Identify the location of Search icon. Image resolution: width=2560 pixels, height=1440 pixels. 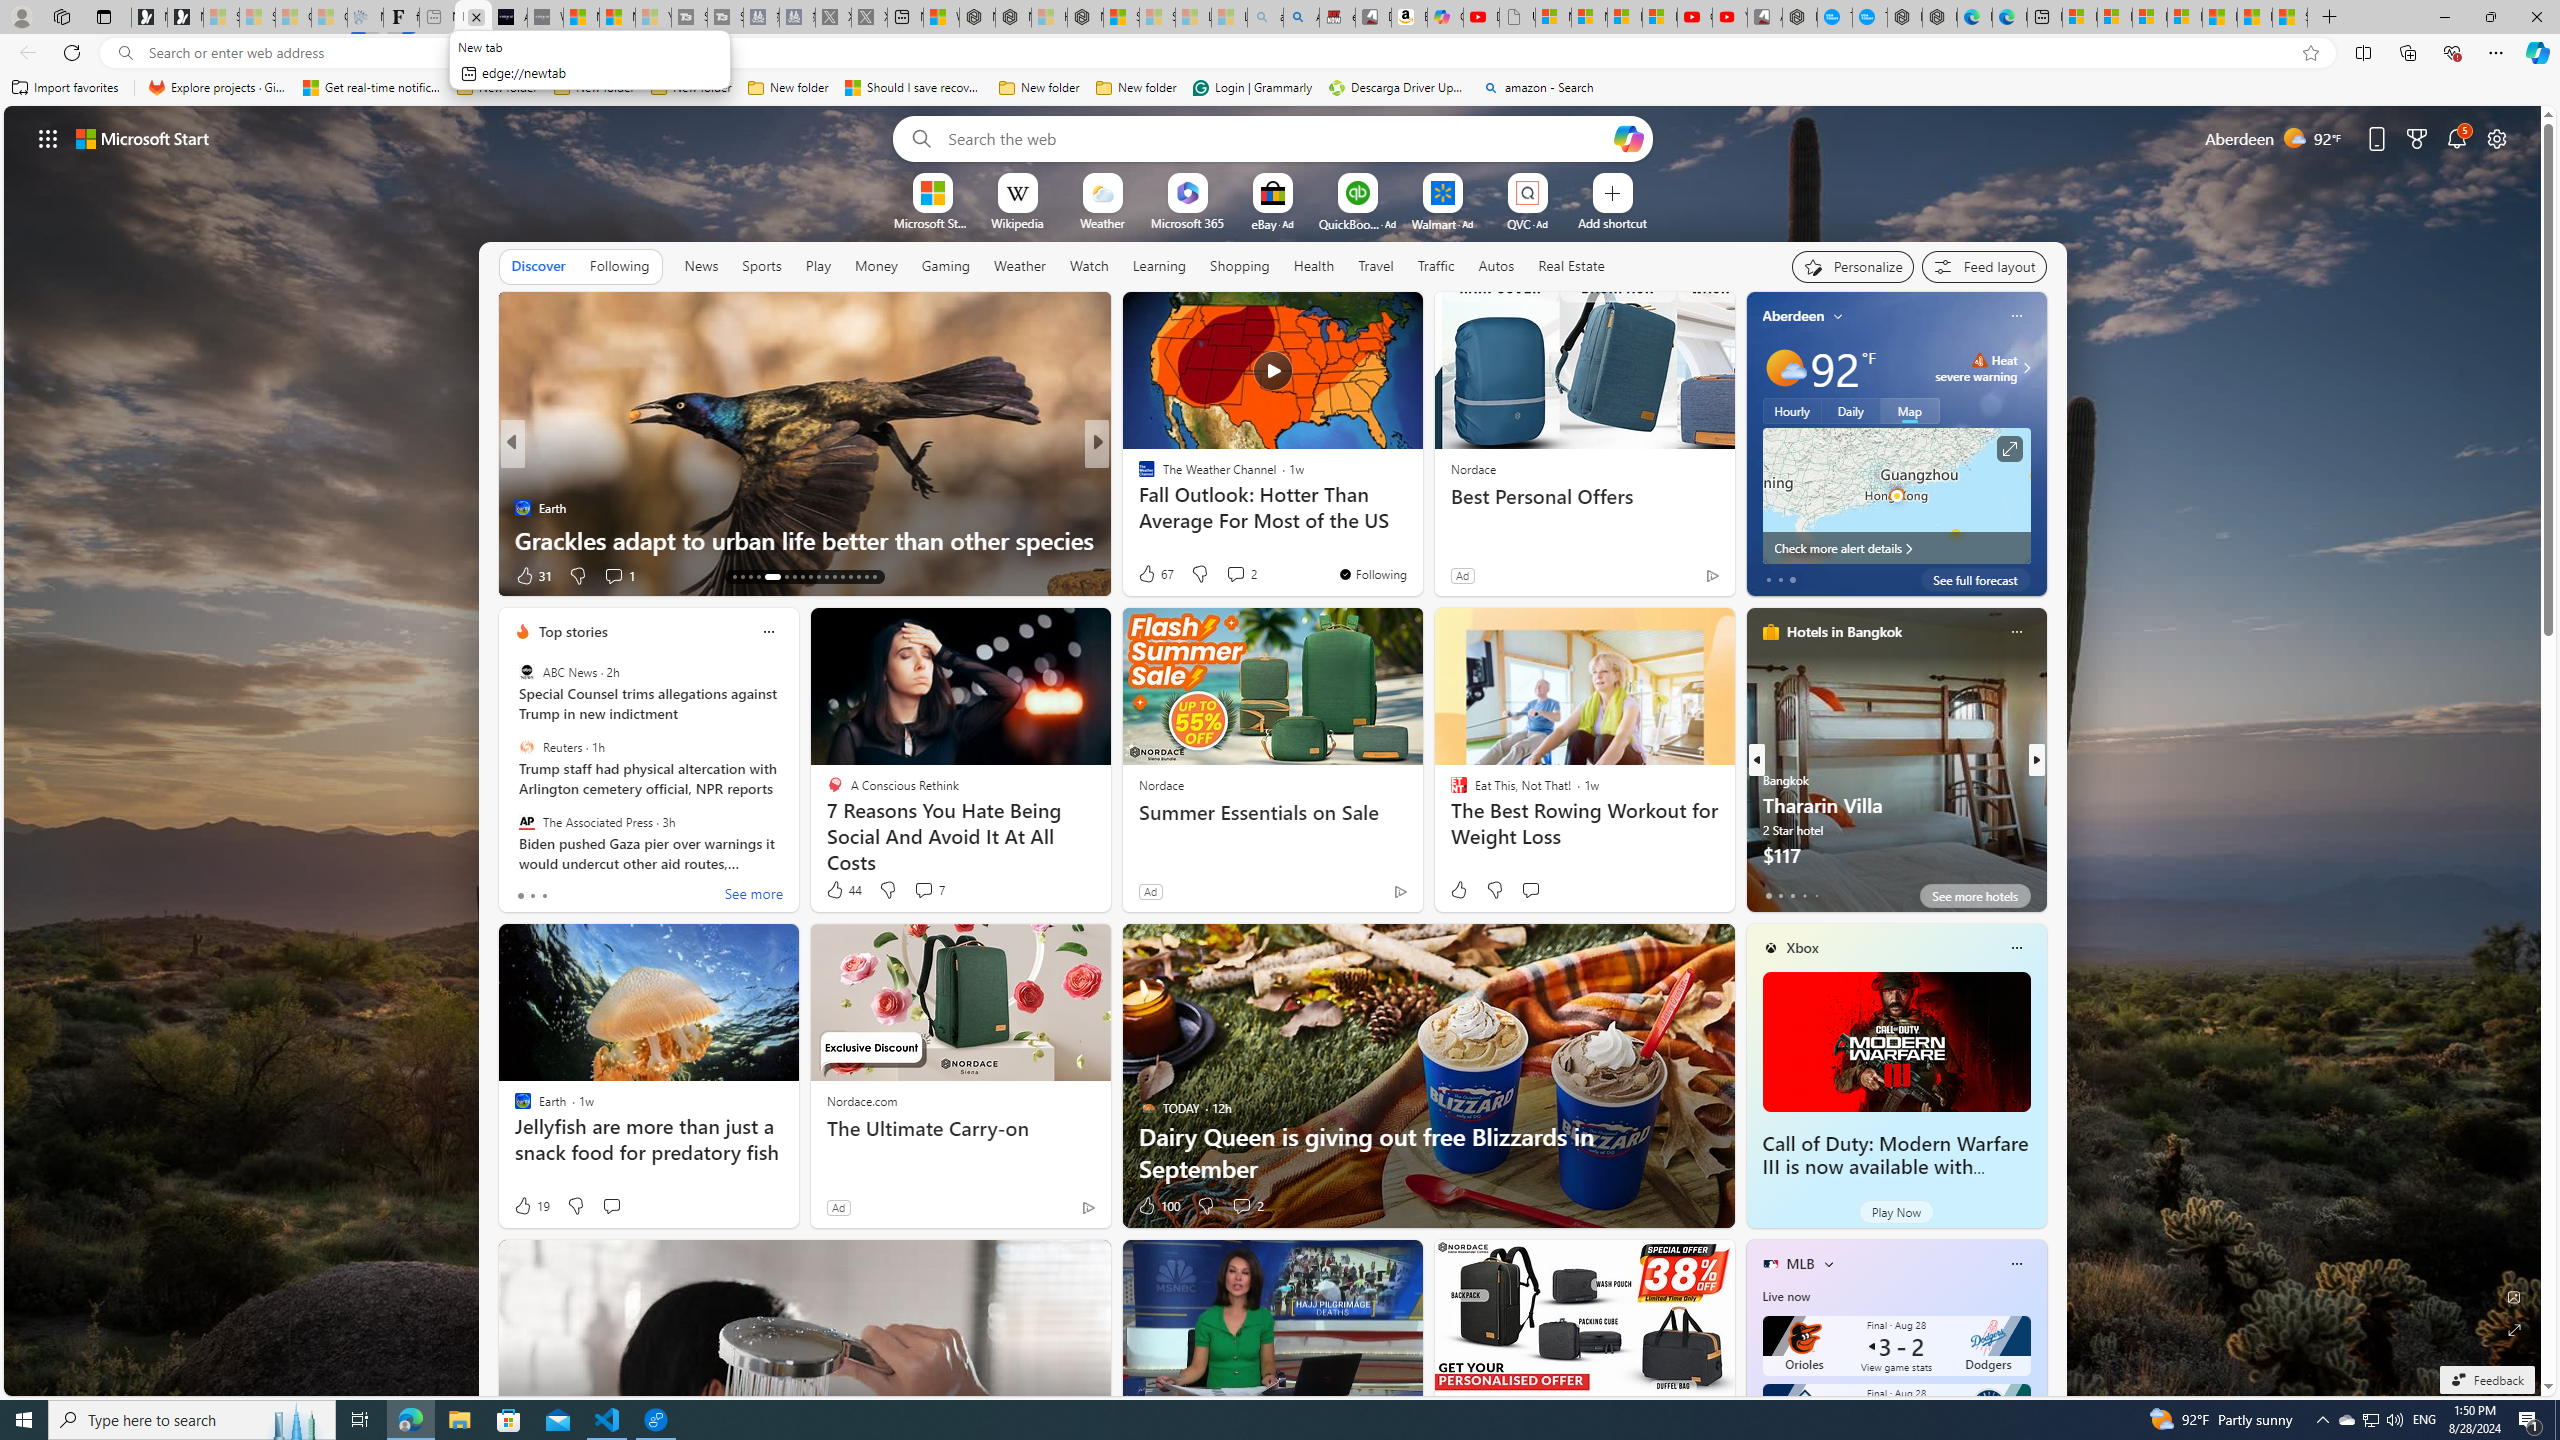
(124, 53).